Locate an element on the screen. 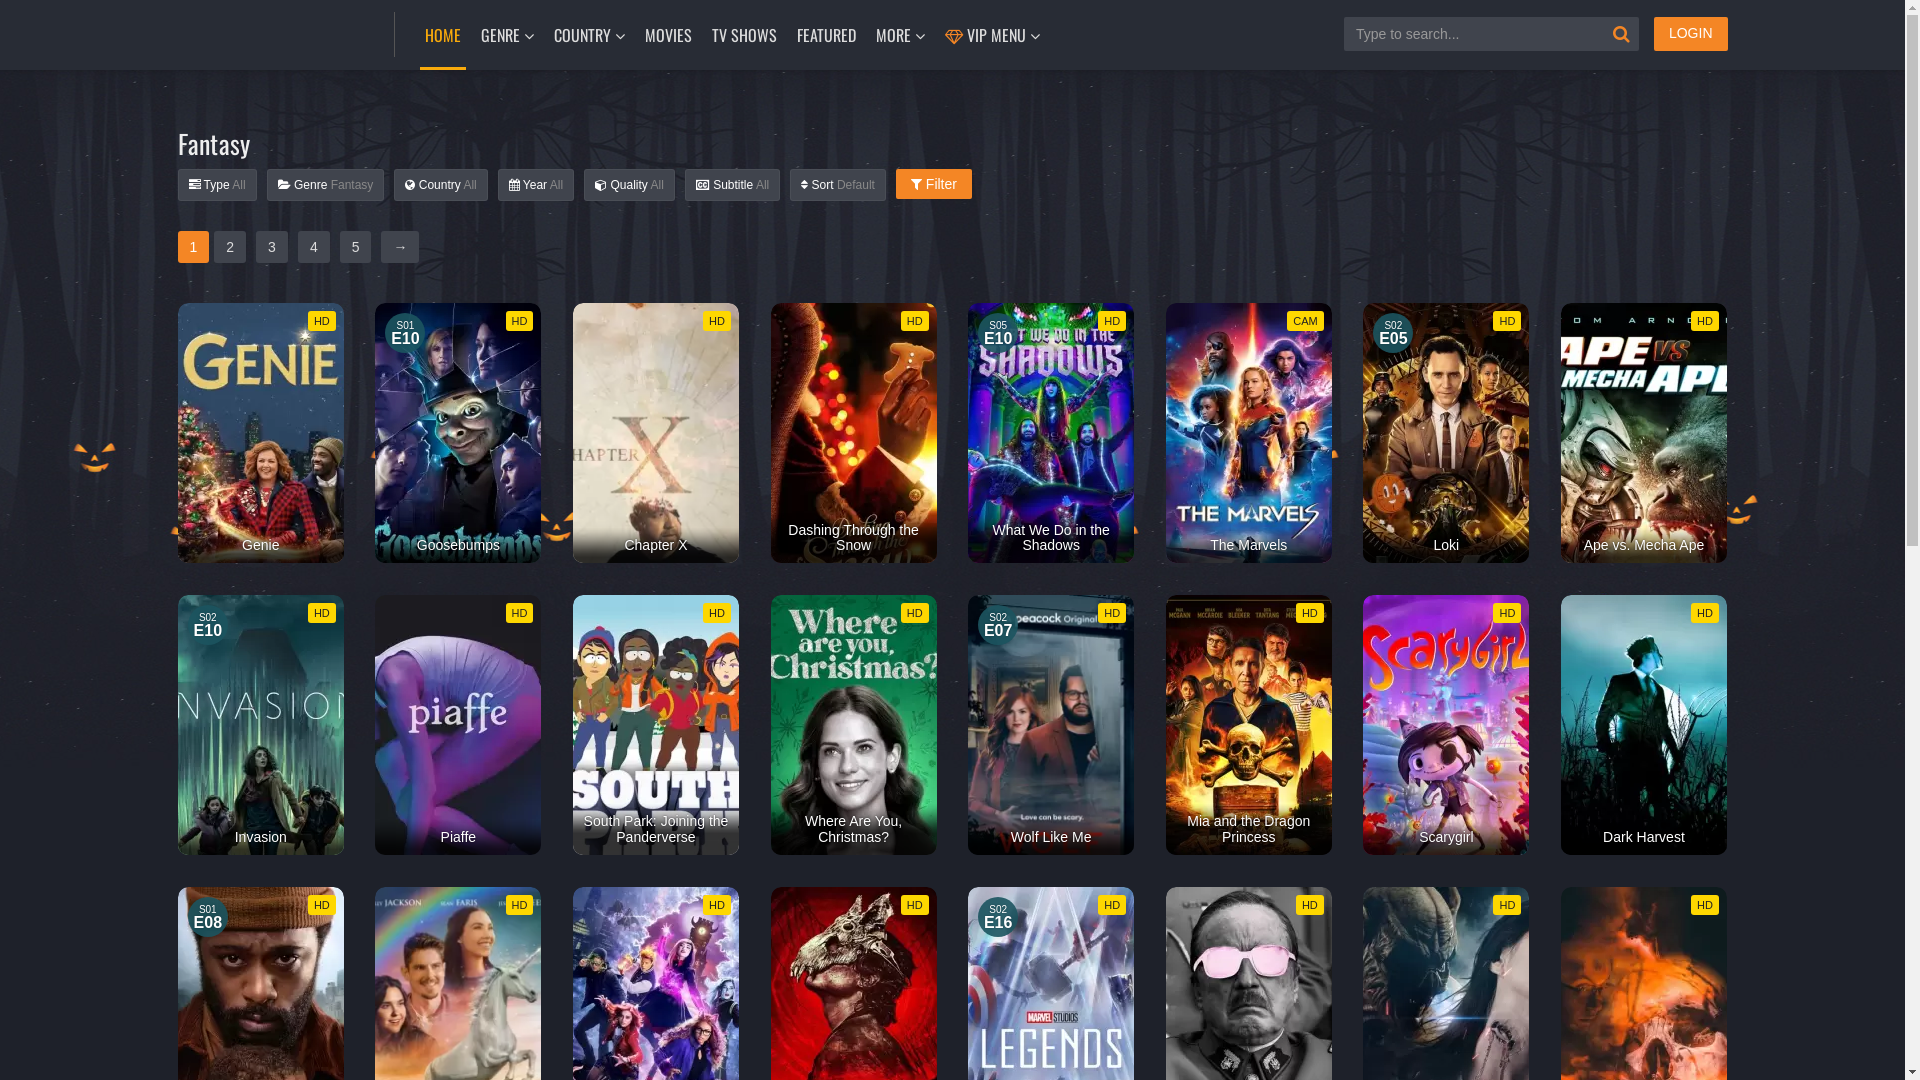 This screenshot has height=1080, width=1920. South Park: Joining the Panderverse
HD is located at coordinates (656, 725).